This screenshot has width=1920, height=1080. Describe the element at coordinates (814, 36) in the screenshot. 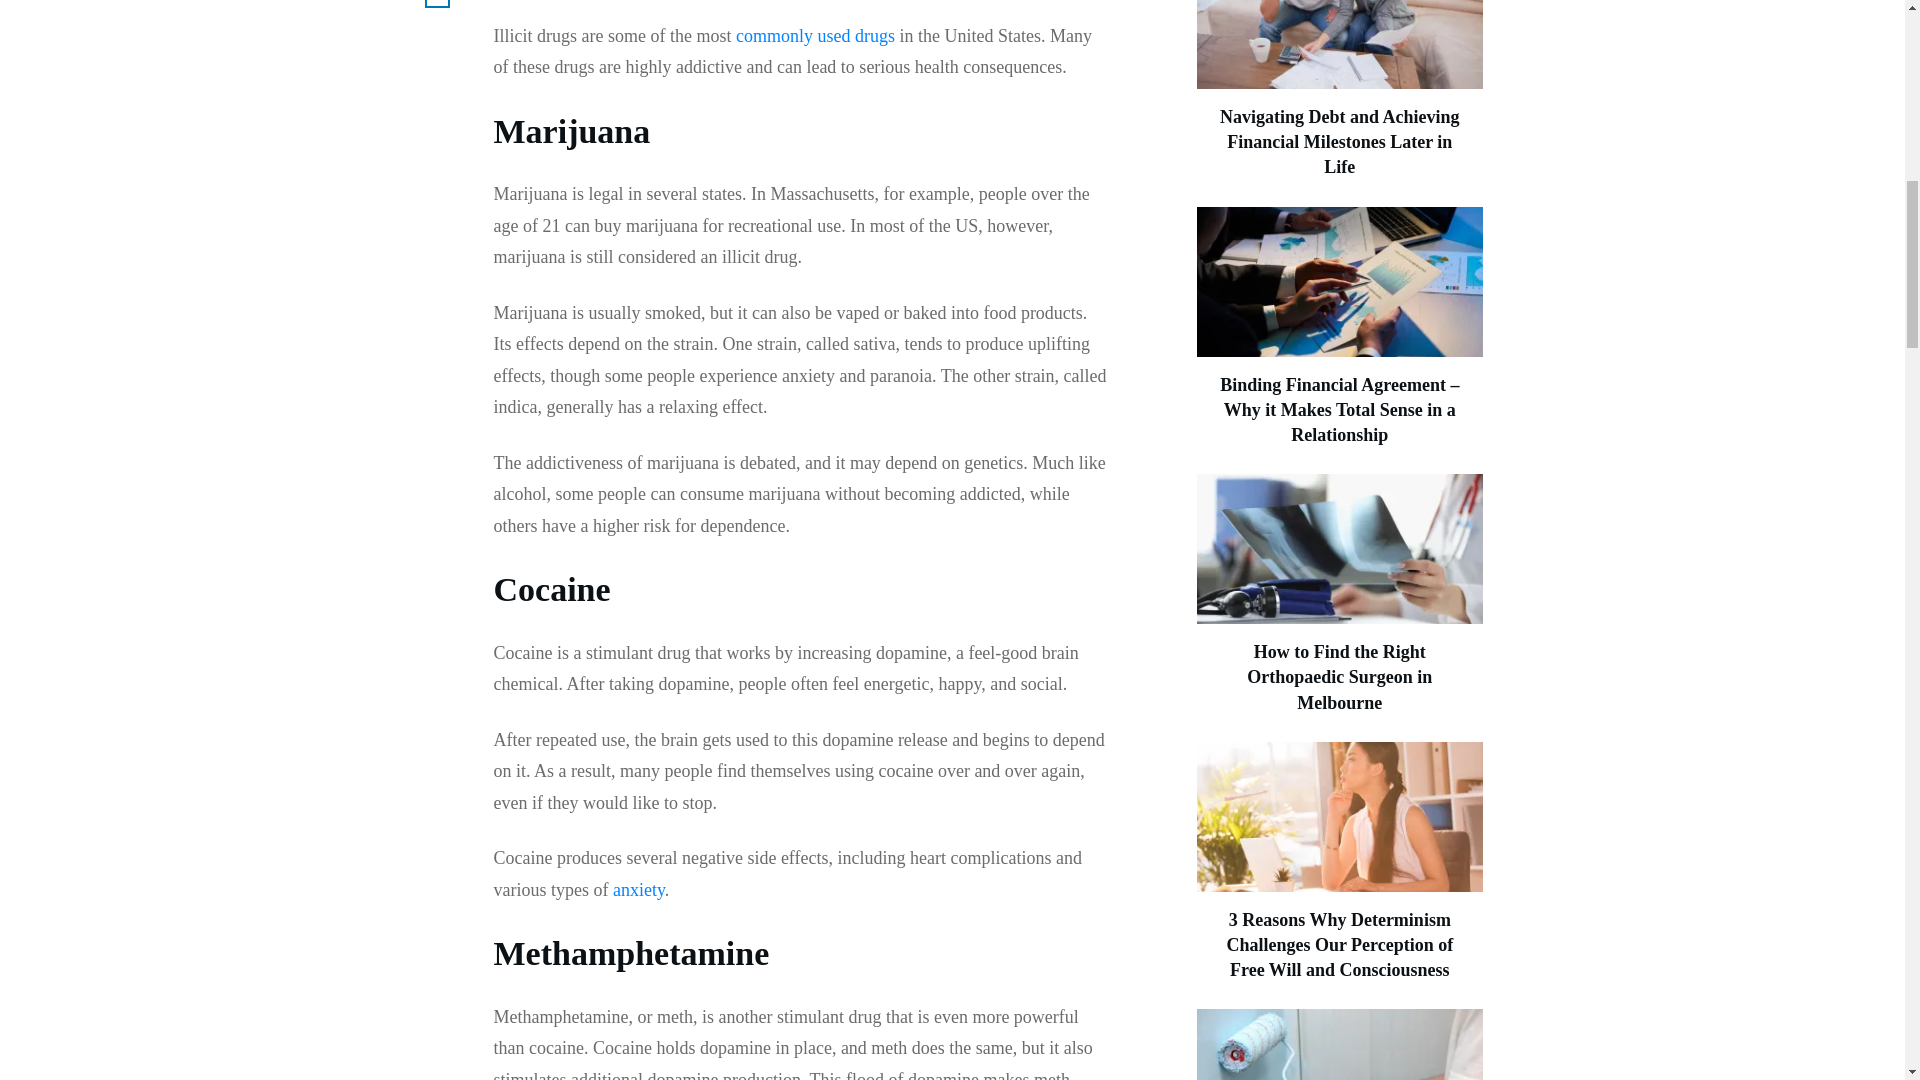

I see `commonly used drugs` at that location.